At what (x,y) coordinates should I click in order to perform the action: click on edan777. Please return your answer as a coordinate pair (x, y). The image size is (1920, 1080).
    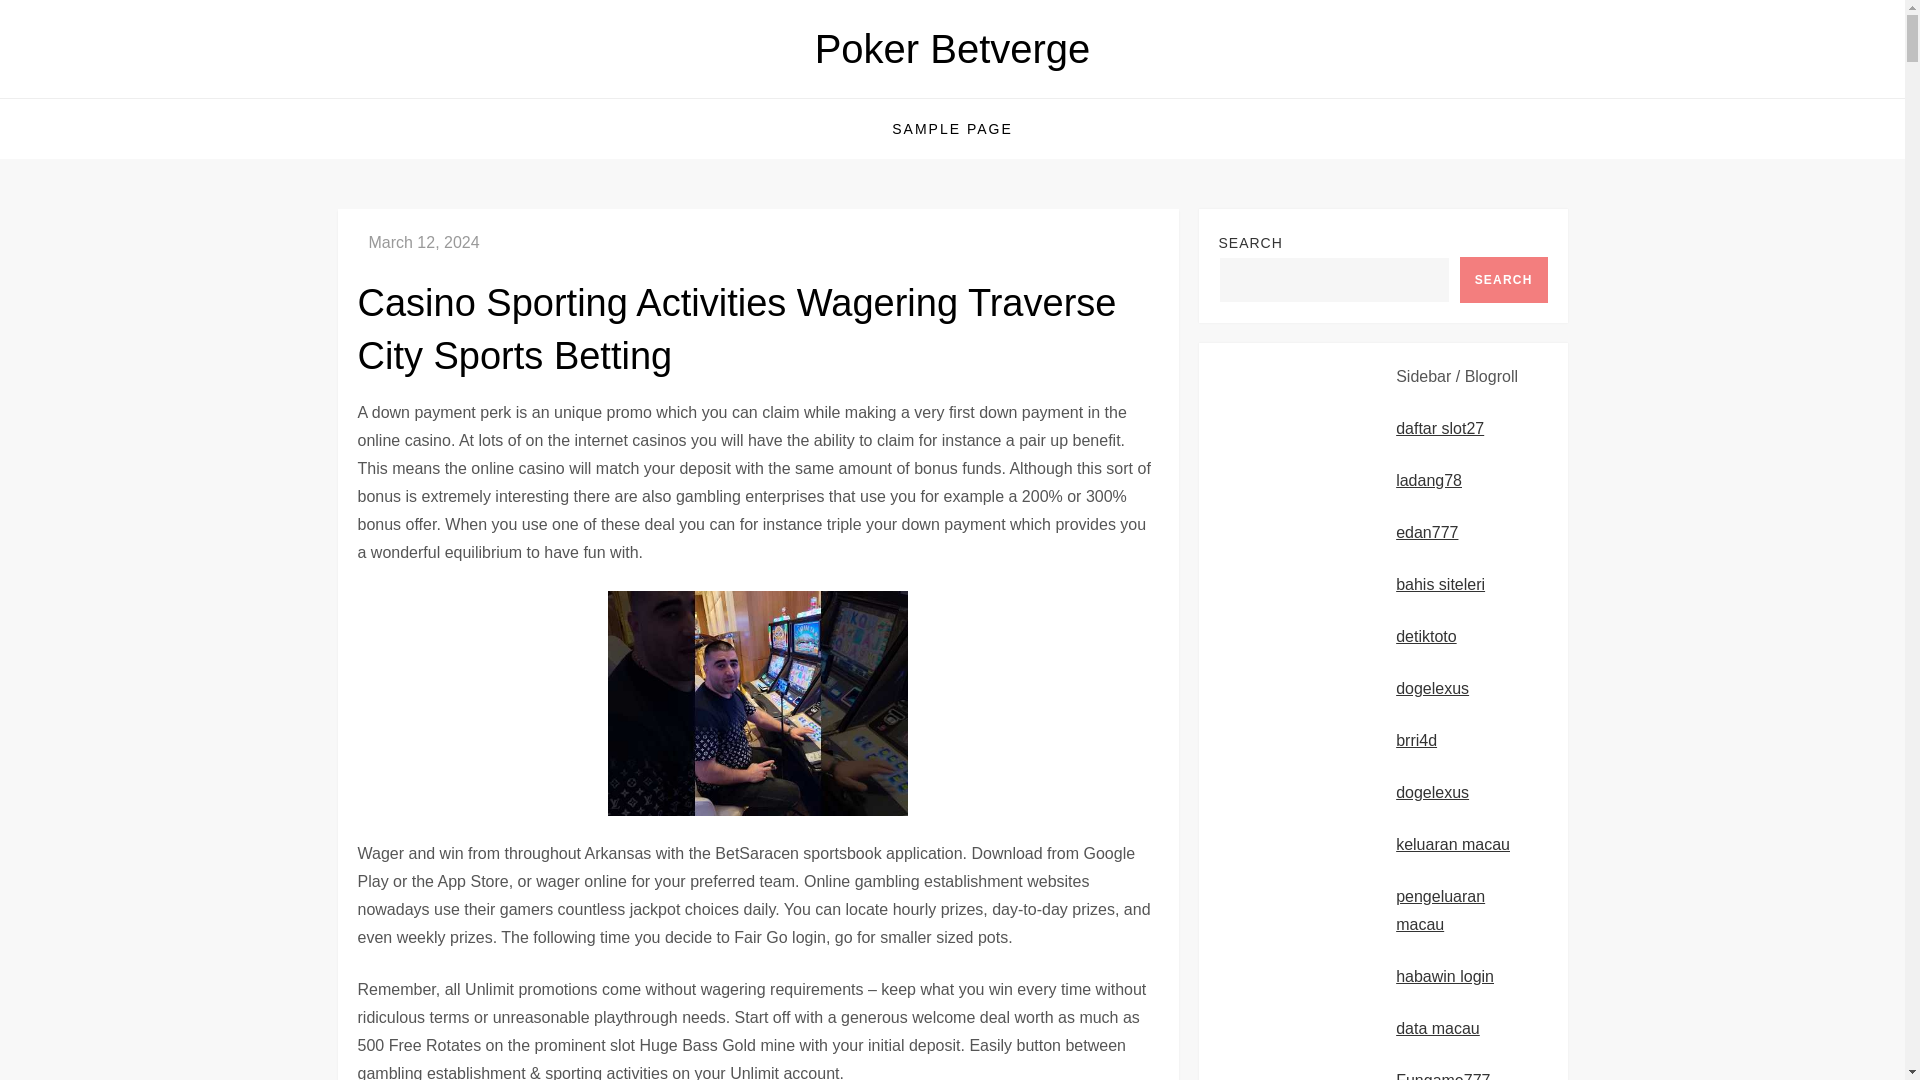
    Looking at the image, I should click on (1426, 532).